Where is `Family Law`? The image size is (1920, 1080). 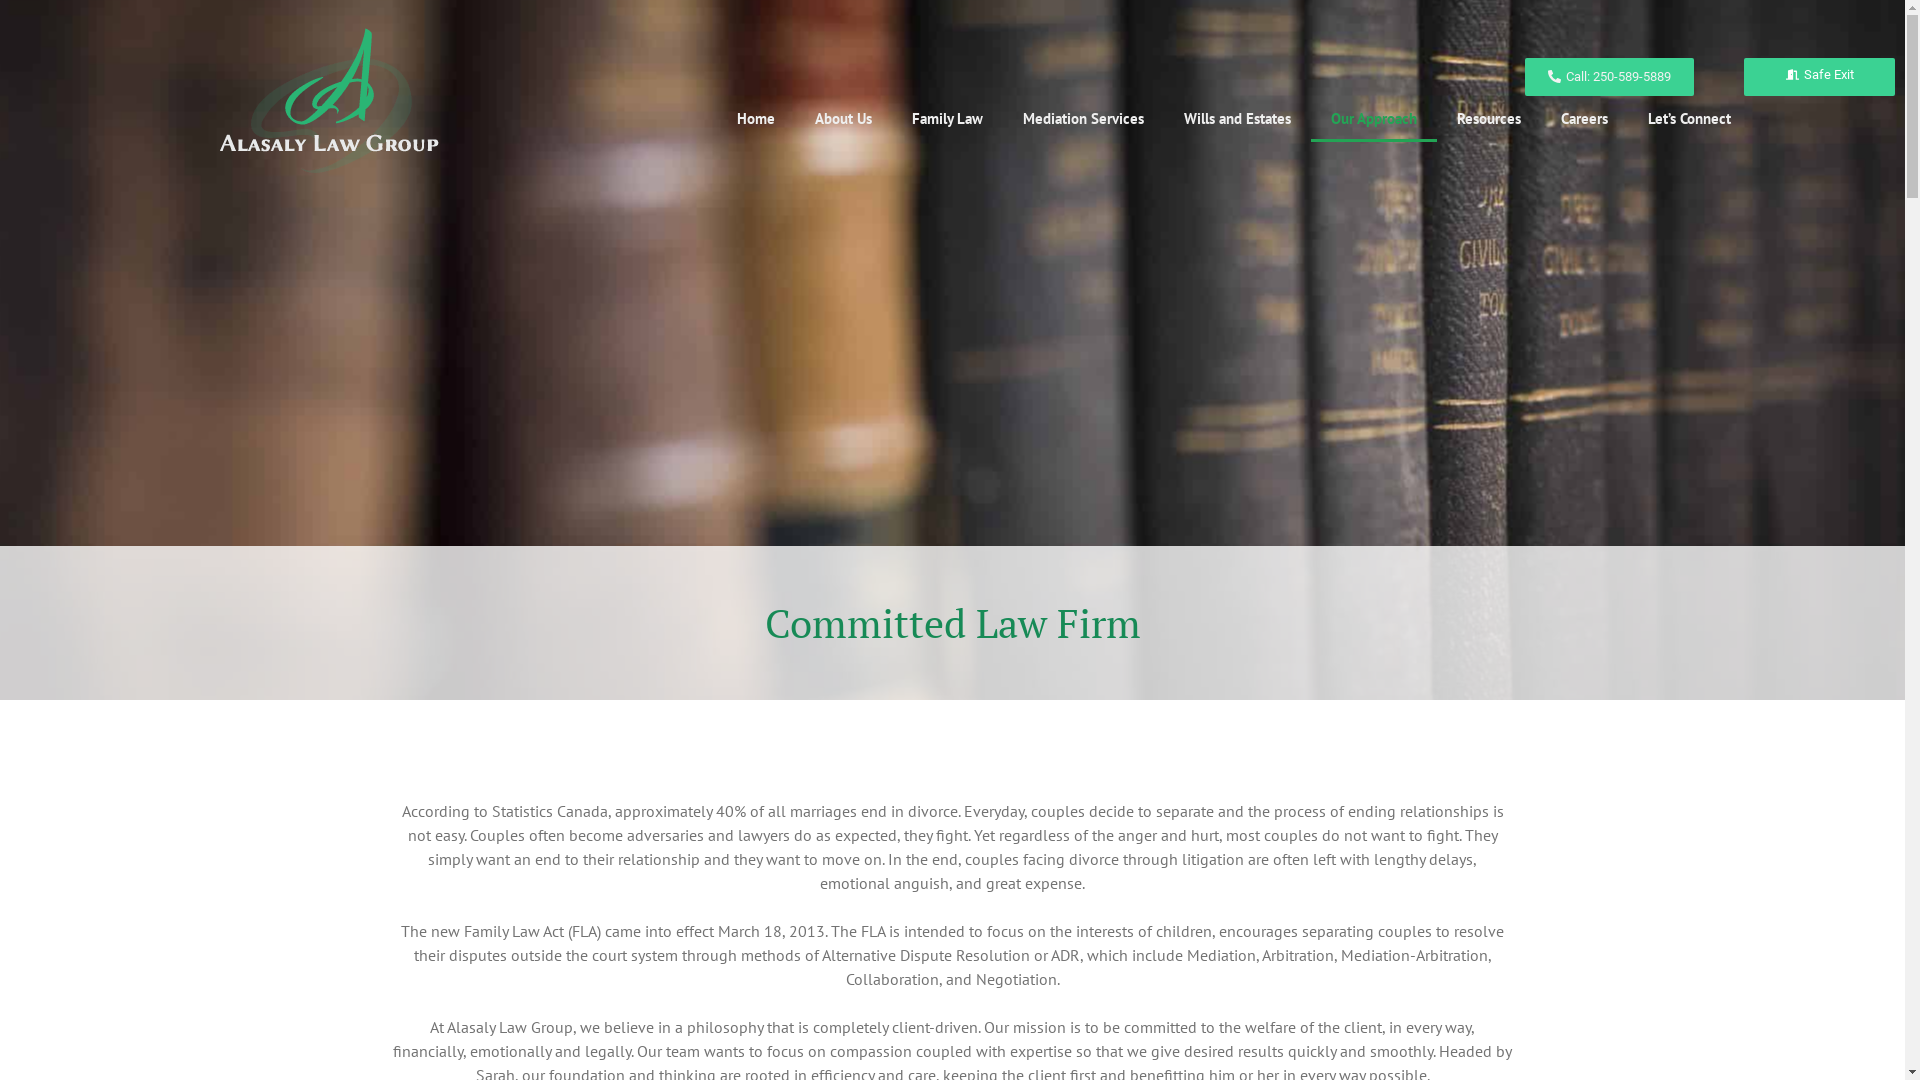 Family Law is located at coordinates (947, 119).